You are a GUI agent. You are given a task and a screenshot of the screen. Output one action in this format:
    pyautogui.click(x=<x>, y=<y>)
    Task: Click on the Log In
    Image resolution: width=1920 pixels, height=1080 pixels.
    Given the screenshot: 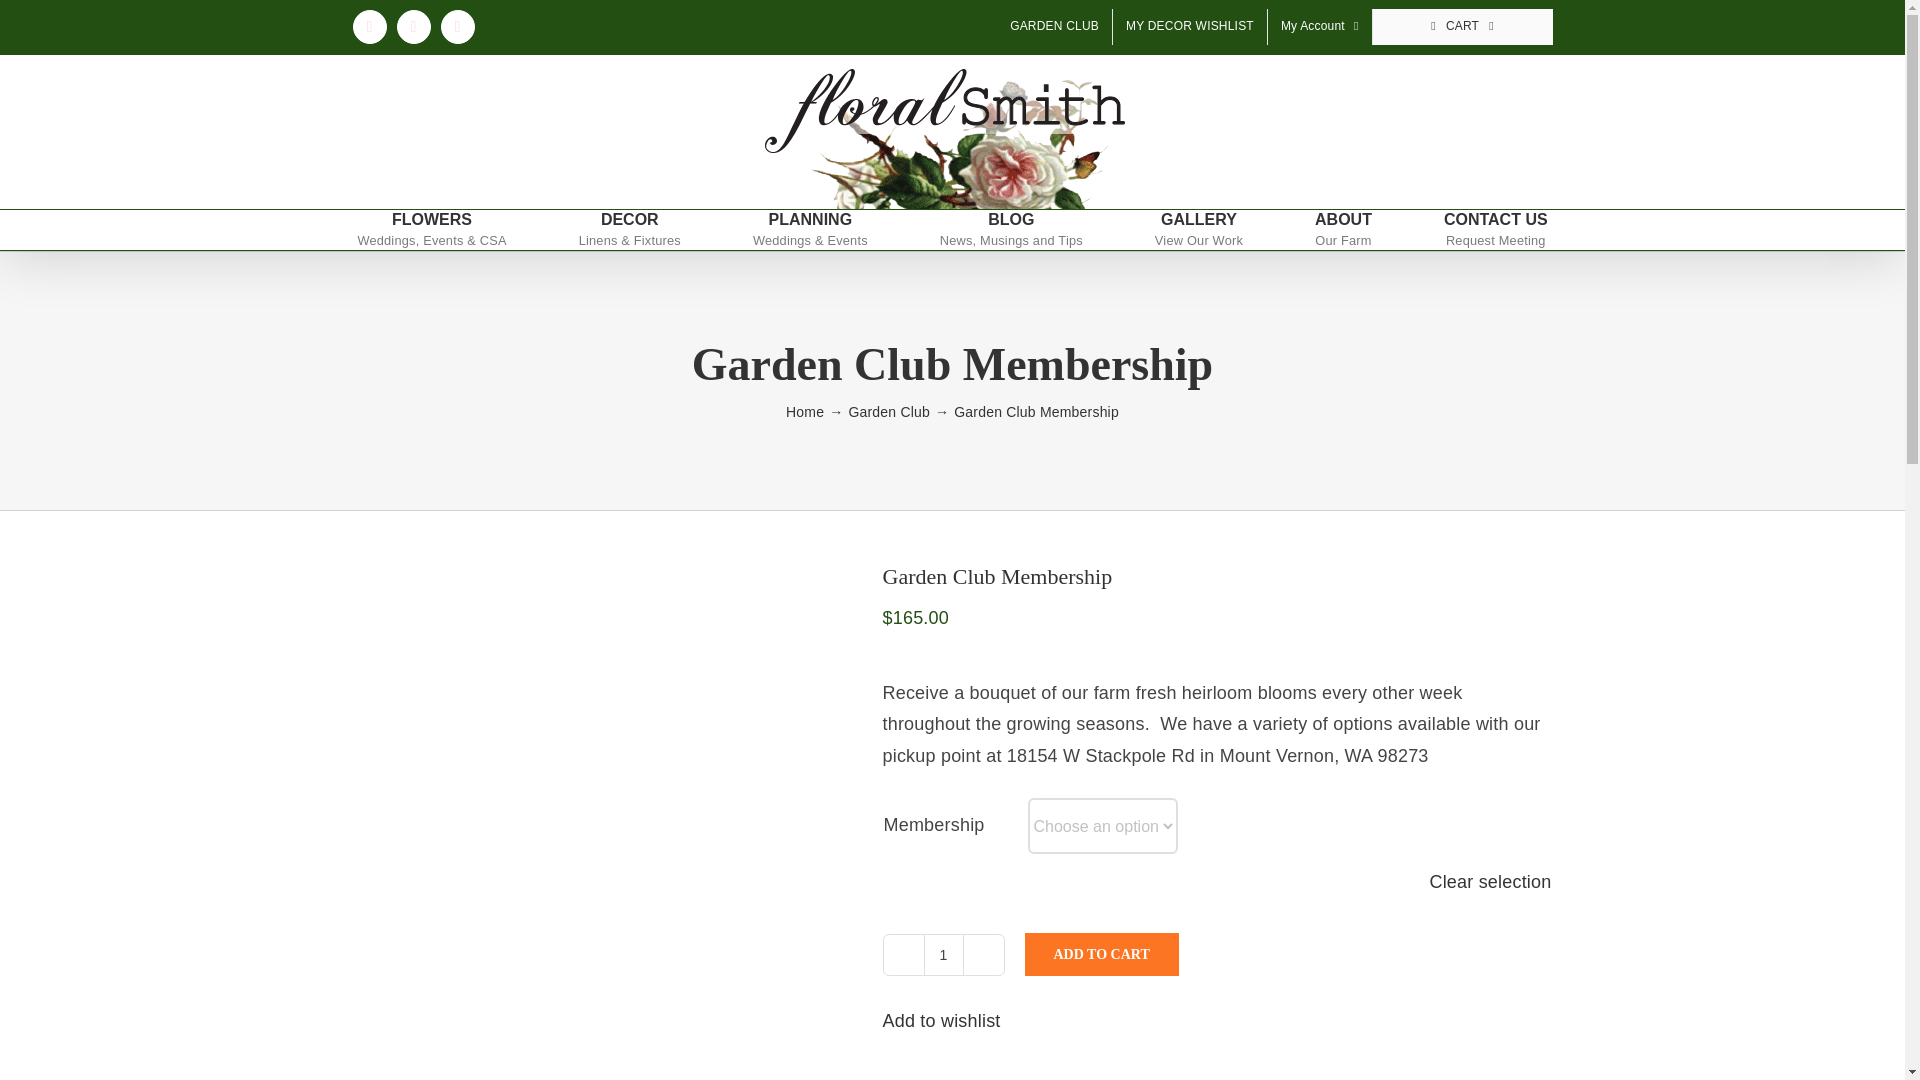 What is the action you would take?
    pyautogui.click(x=1385, y=246)
    